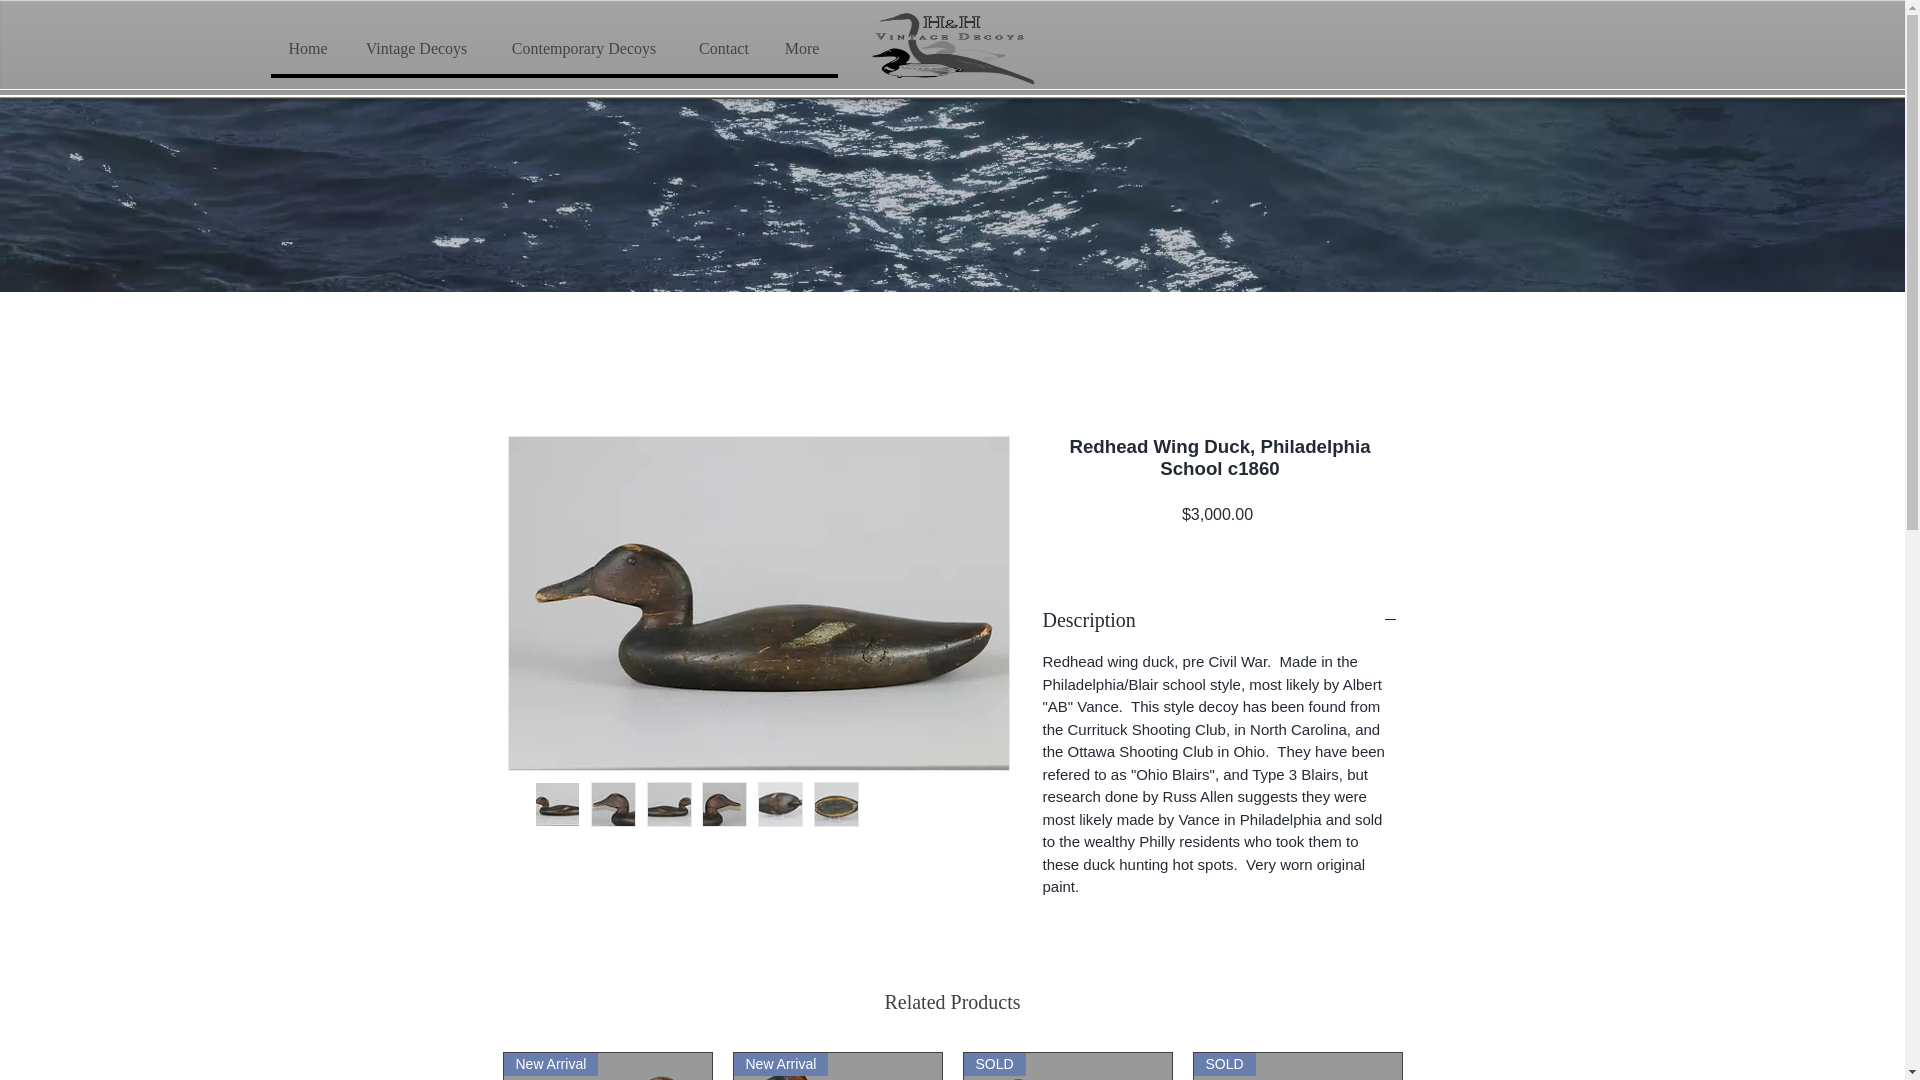  I want to click on New Arrival, so click(608, 1066).